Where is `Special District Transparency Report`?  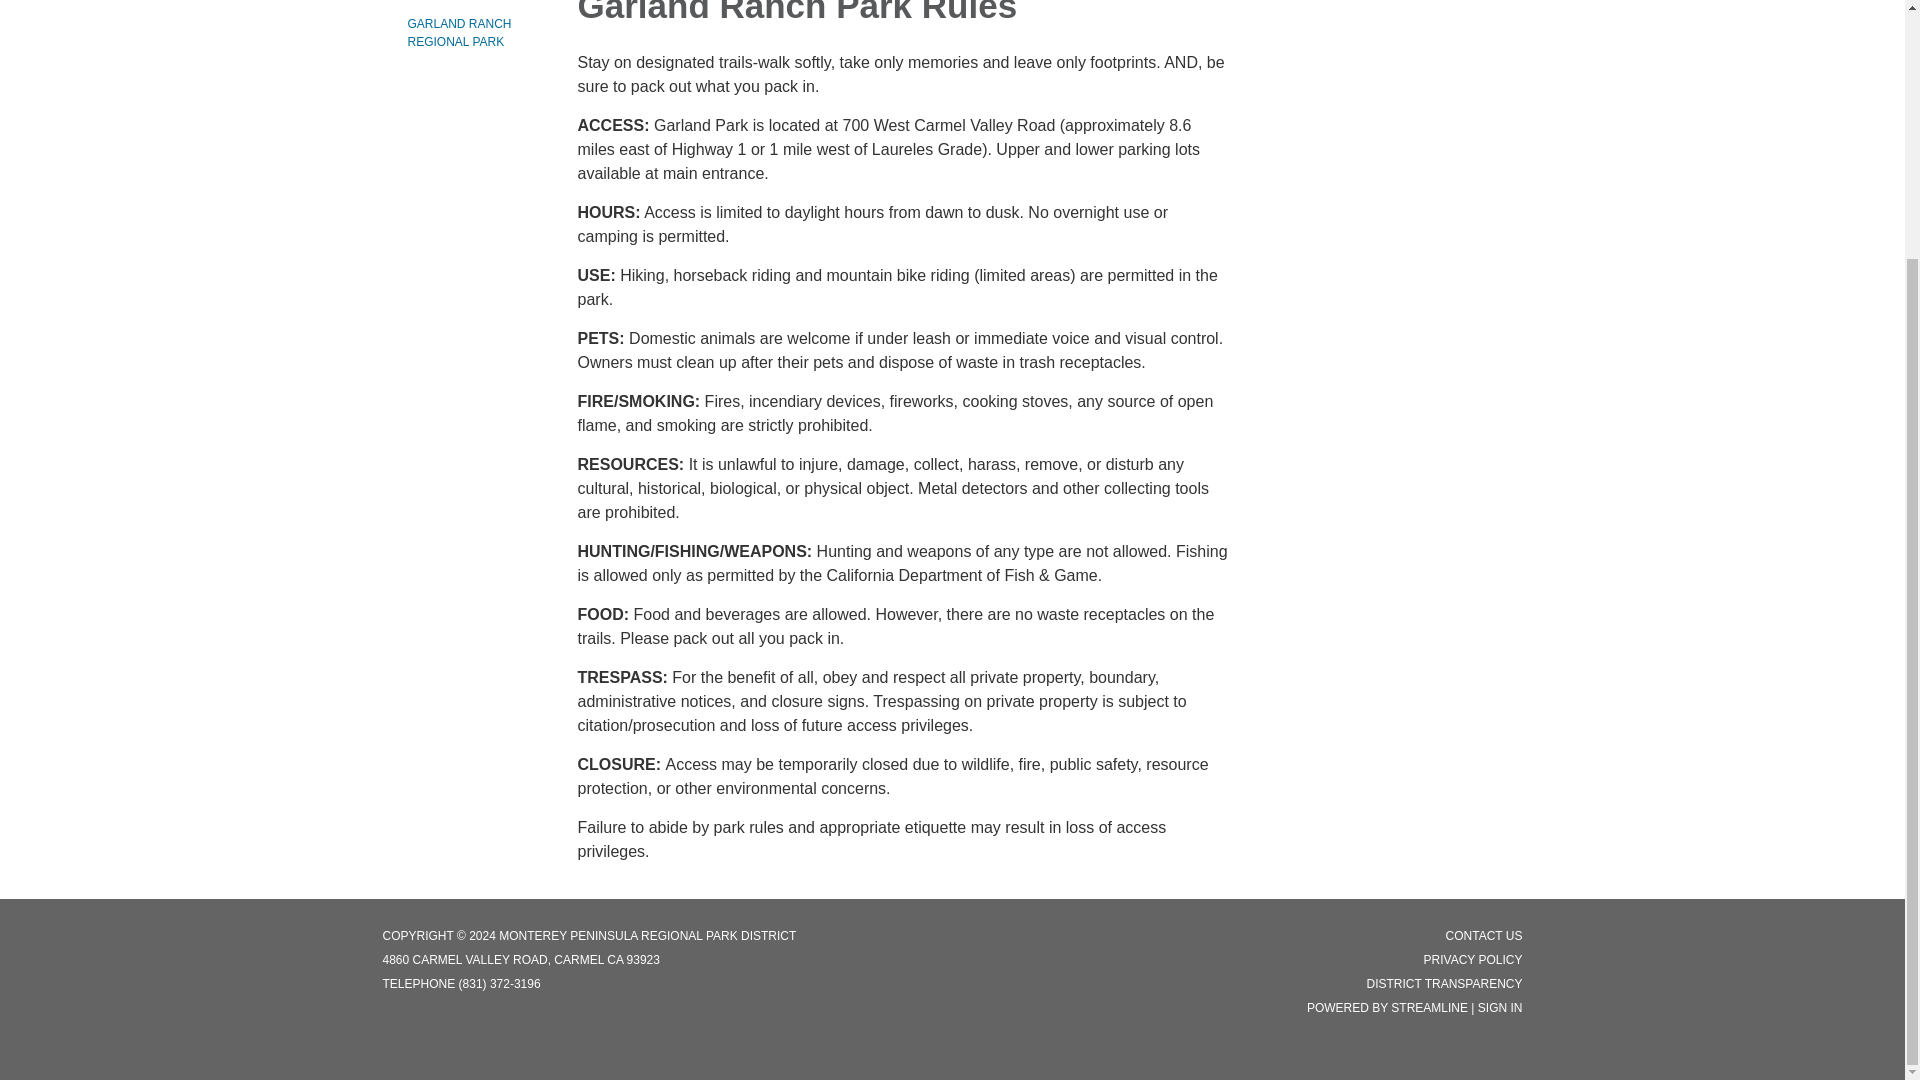 Special District Transparency Report is located at coordinates (1444, 984).